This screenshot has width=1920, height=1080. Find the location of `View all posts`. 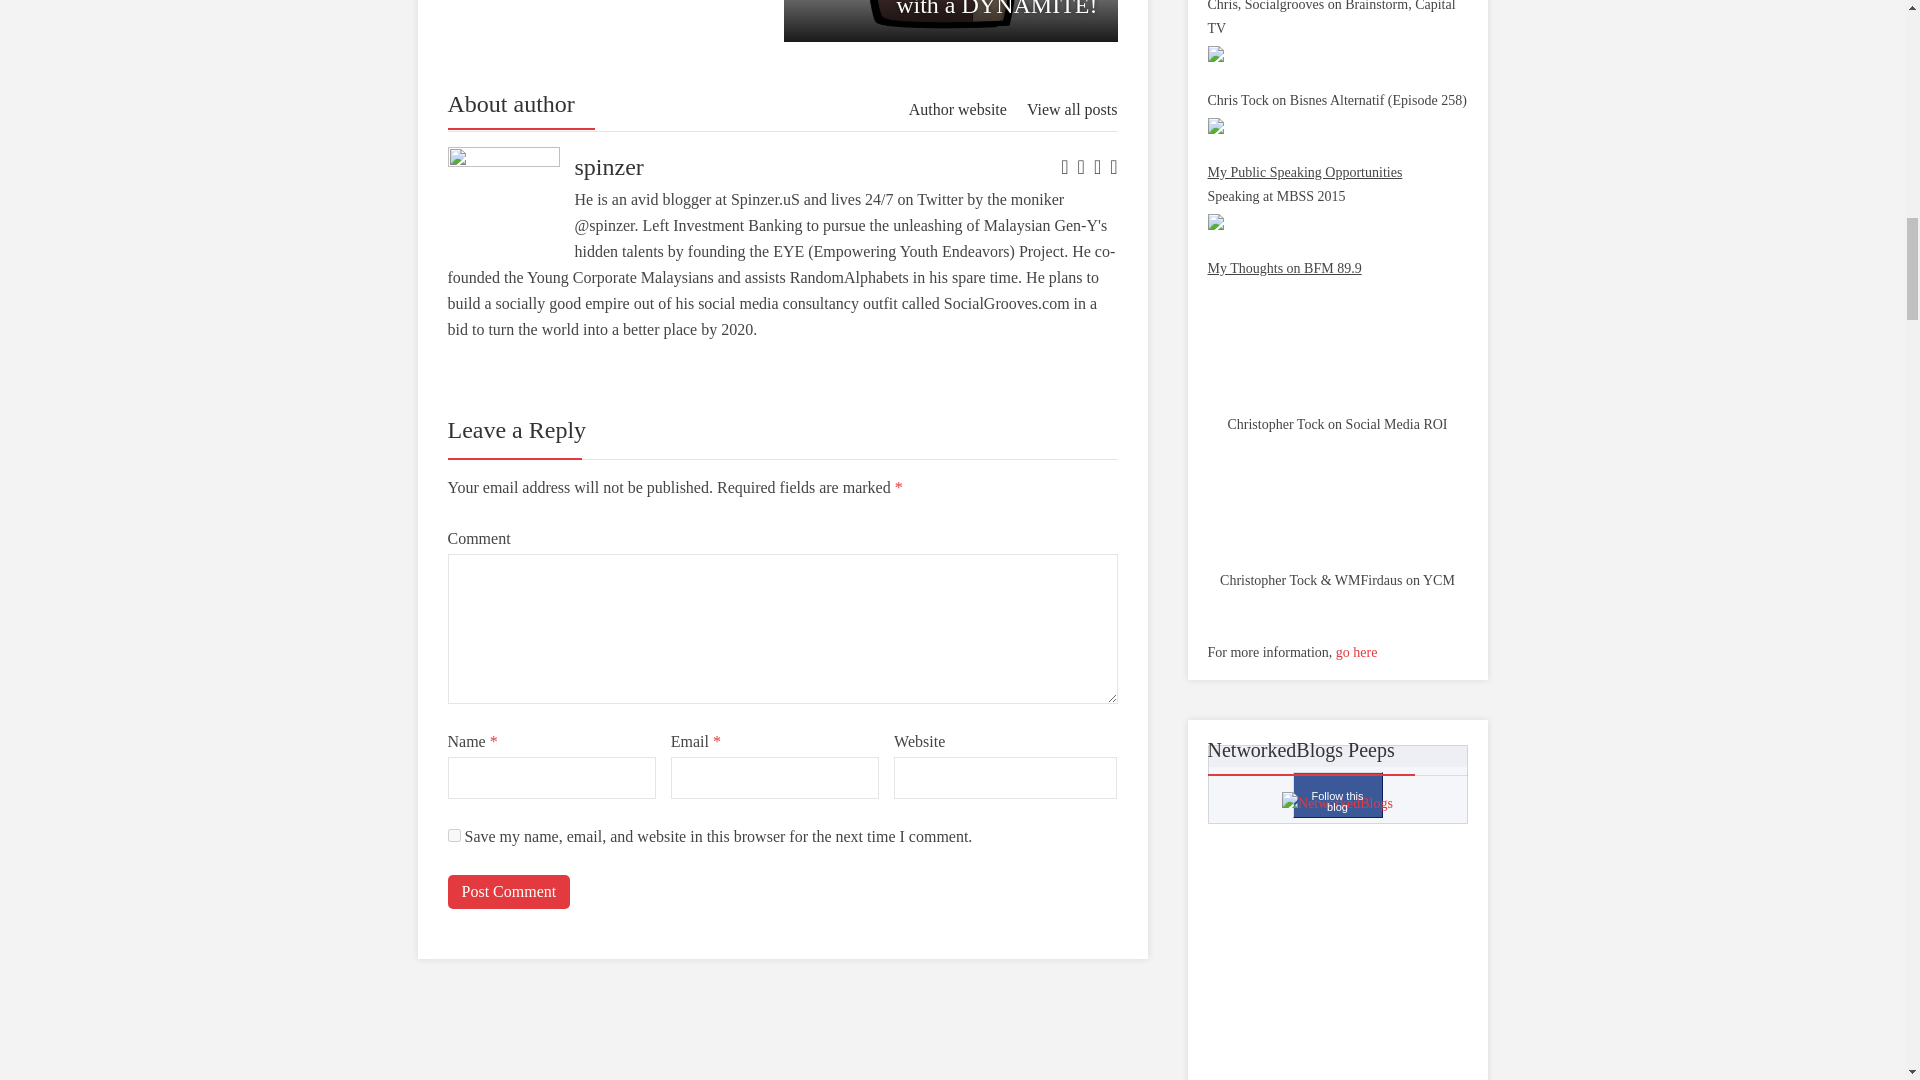

View all posts is located at coordinates (1072, 110).